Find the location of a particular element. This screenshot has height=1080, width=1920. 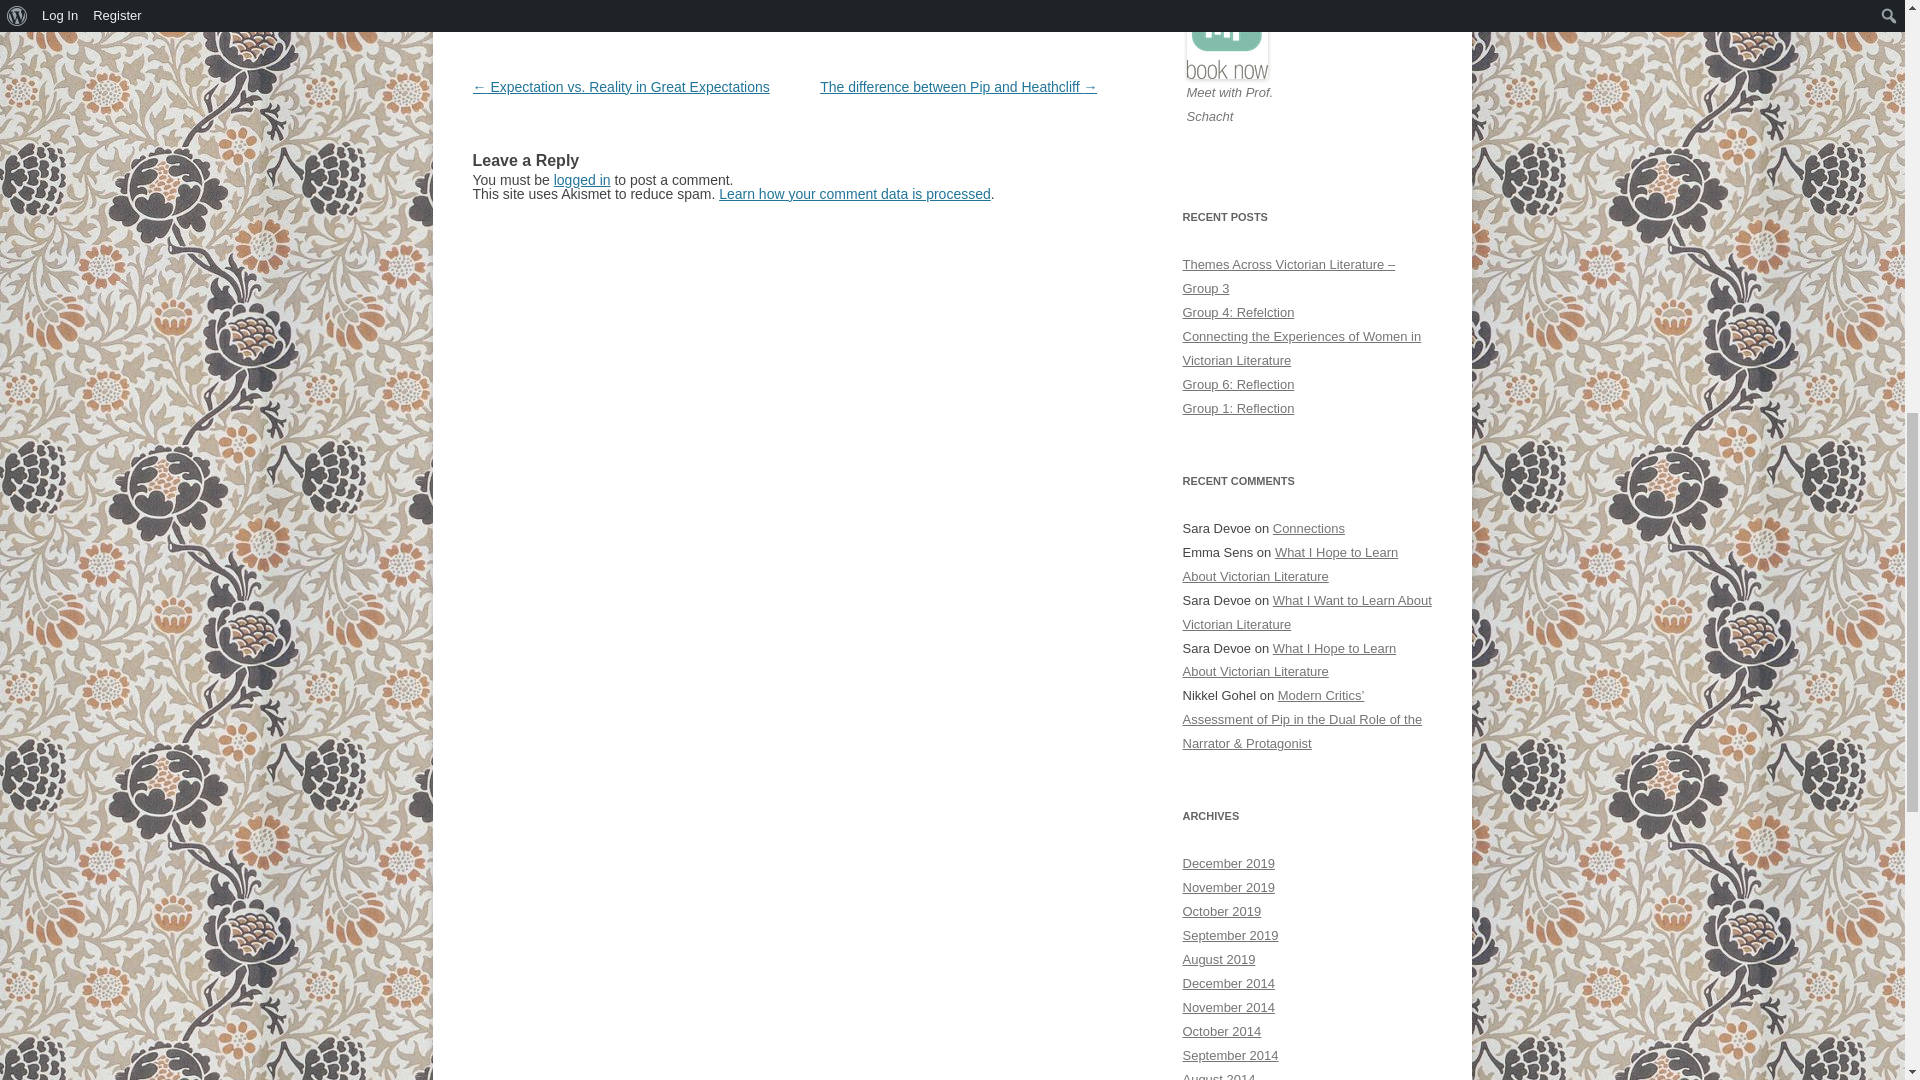

Group 4: Refelction is located at coordinates (1238, 312).